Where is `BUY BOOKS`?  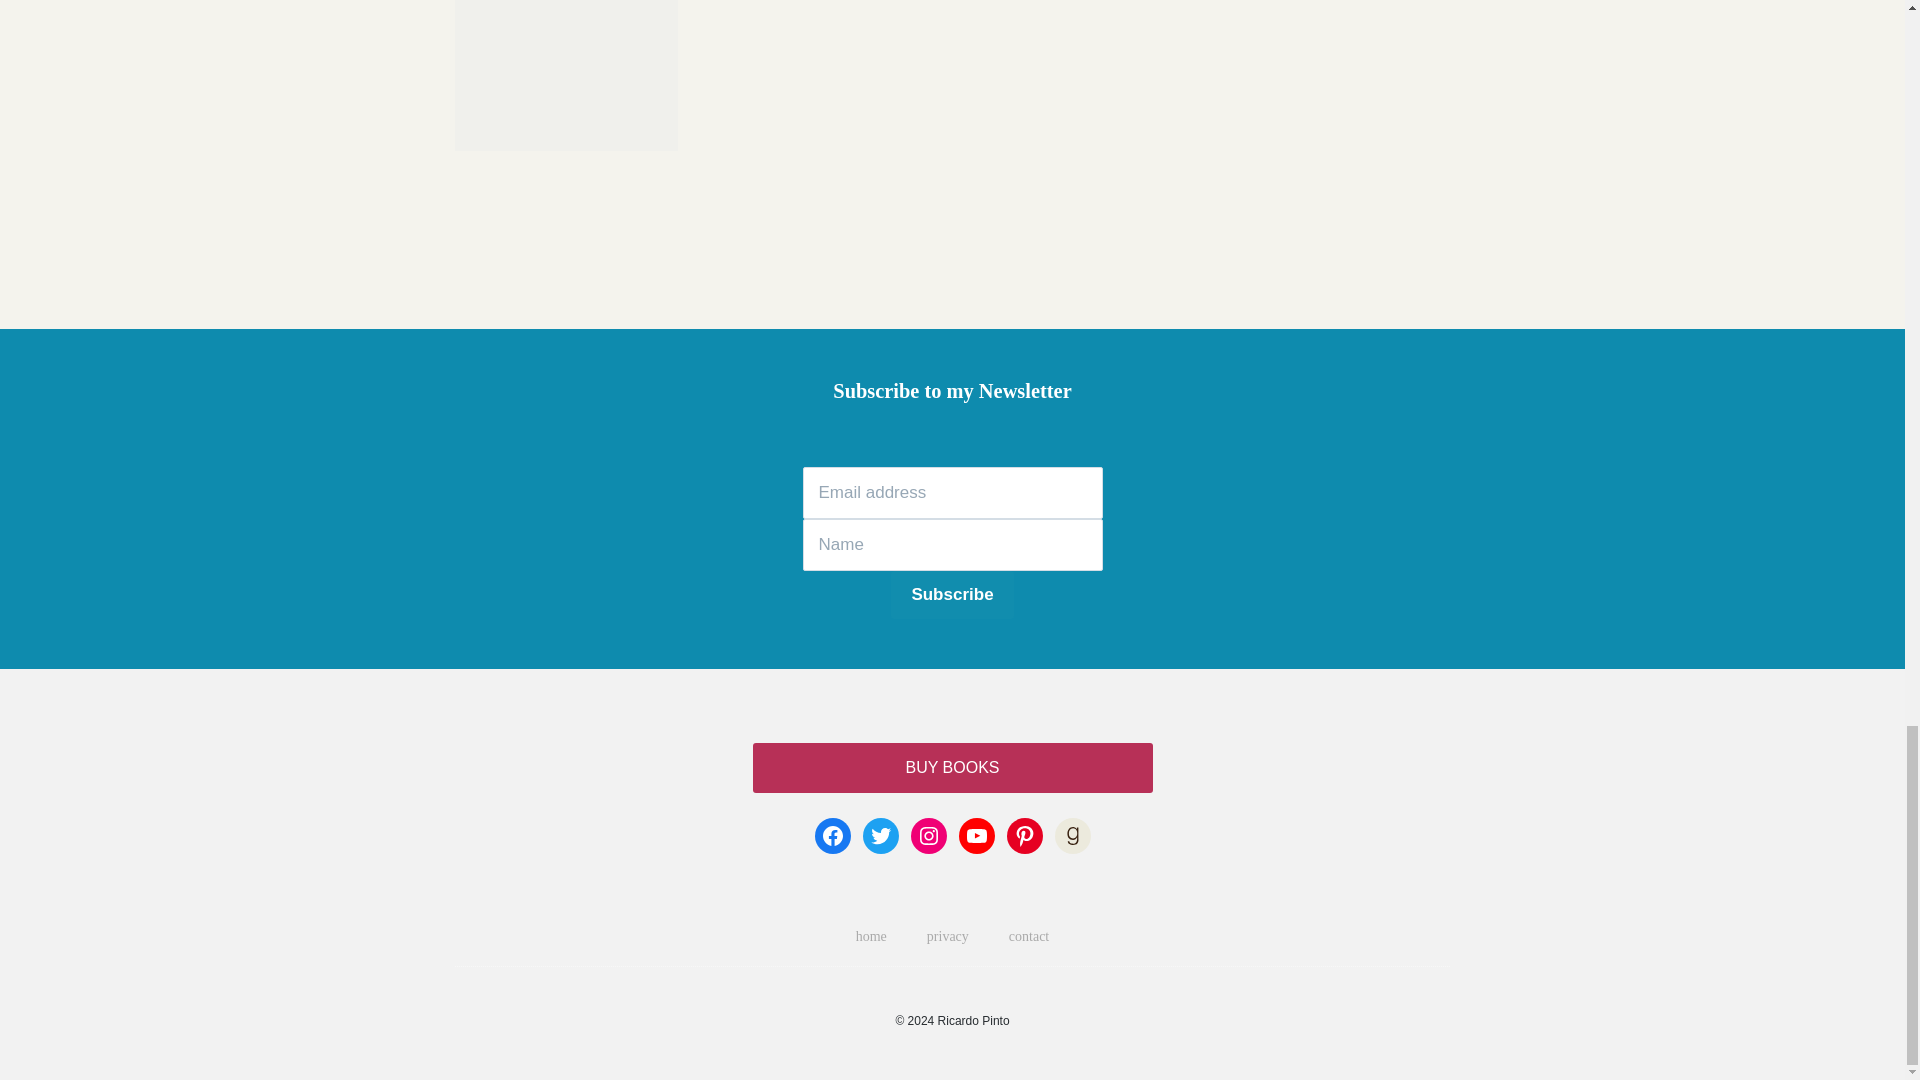
BUY BOOKS is located at coordinates (952, 767).